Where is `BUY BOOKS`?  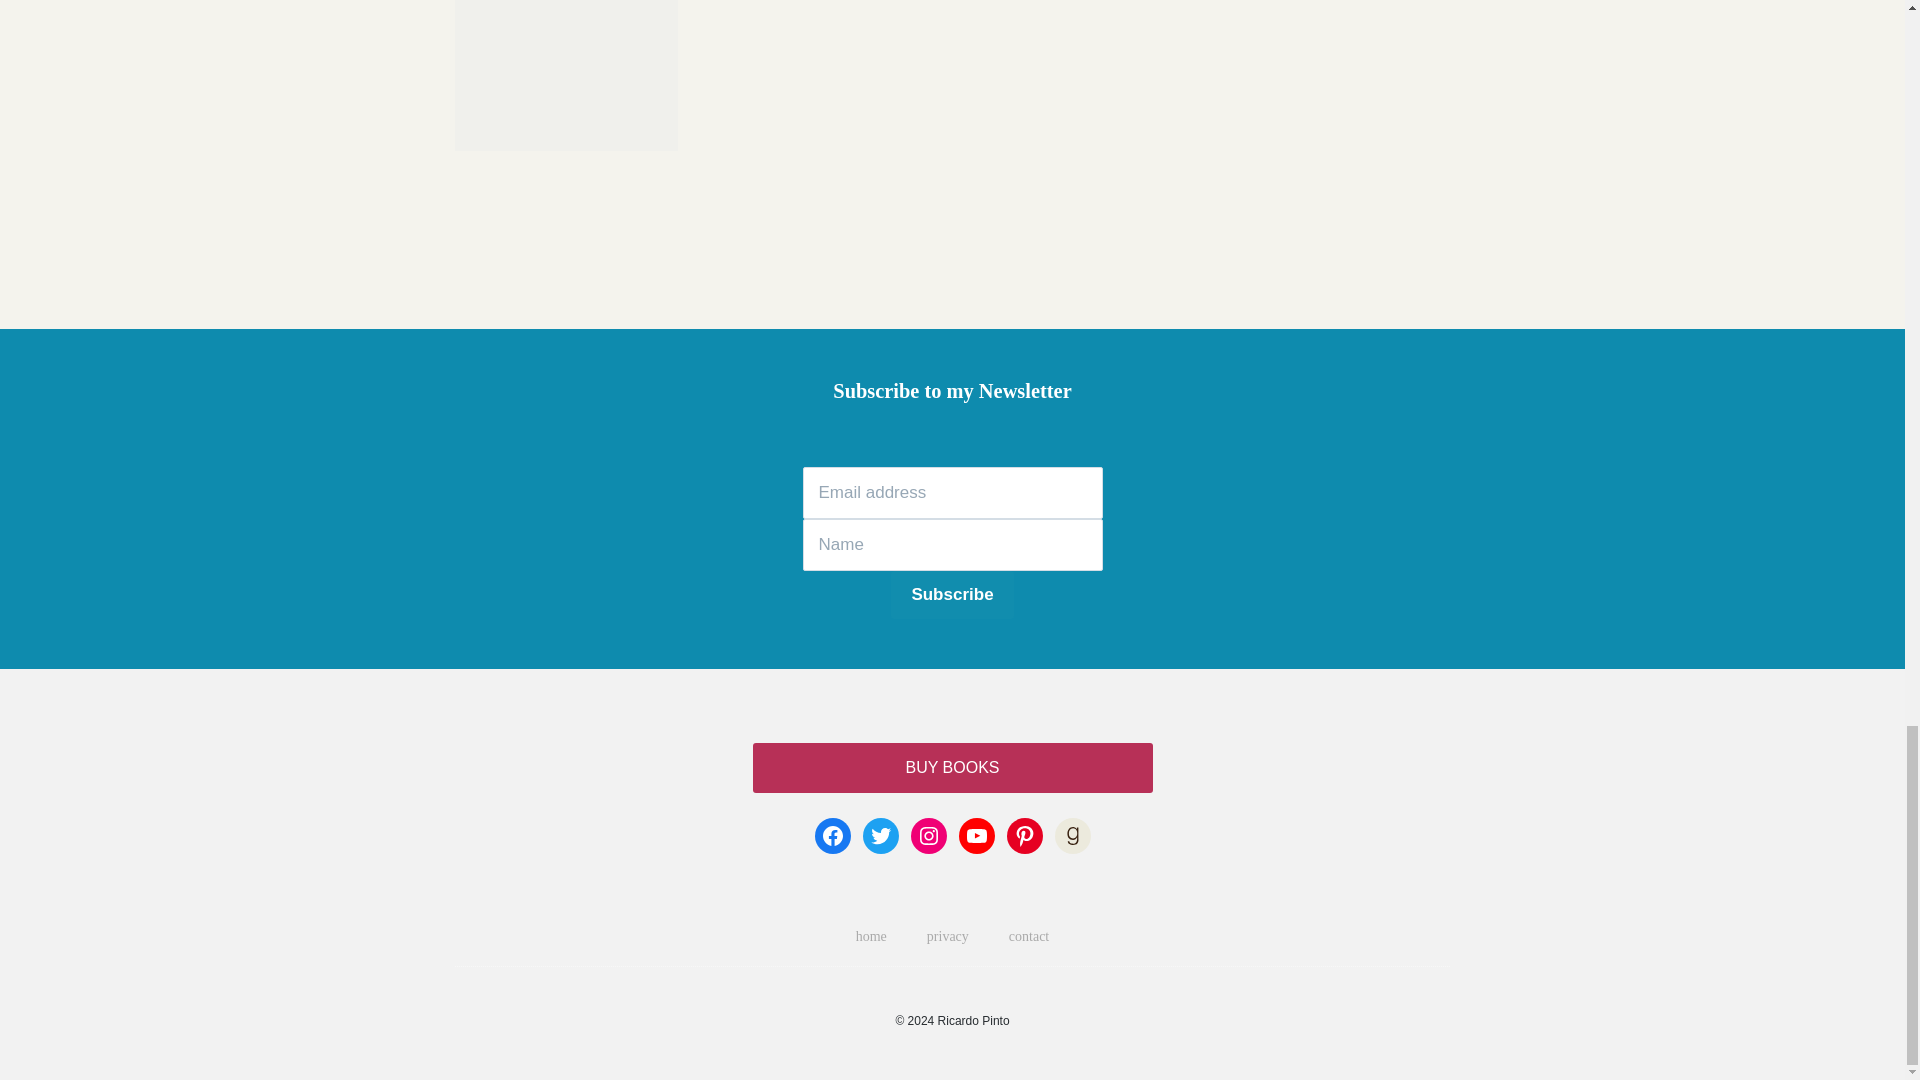
BUY BOOKS is located at coordinates (952, 767).